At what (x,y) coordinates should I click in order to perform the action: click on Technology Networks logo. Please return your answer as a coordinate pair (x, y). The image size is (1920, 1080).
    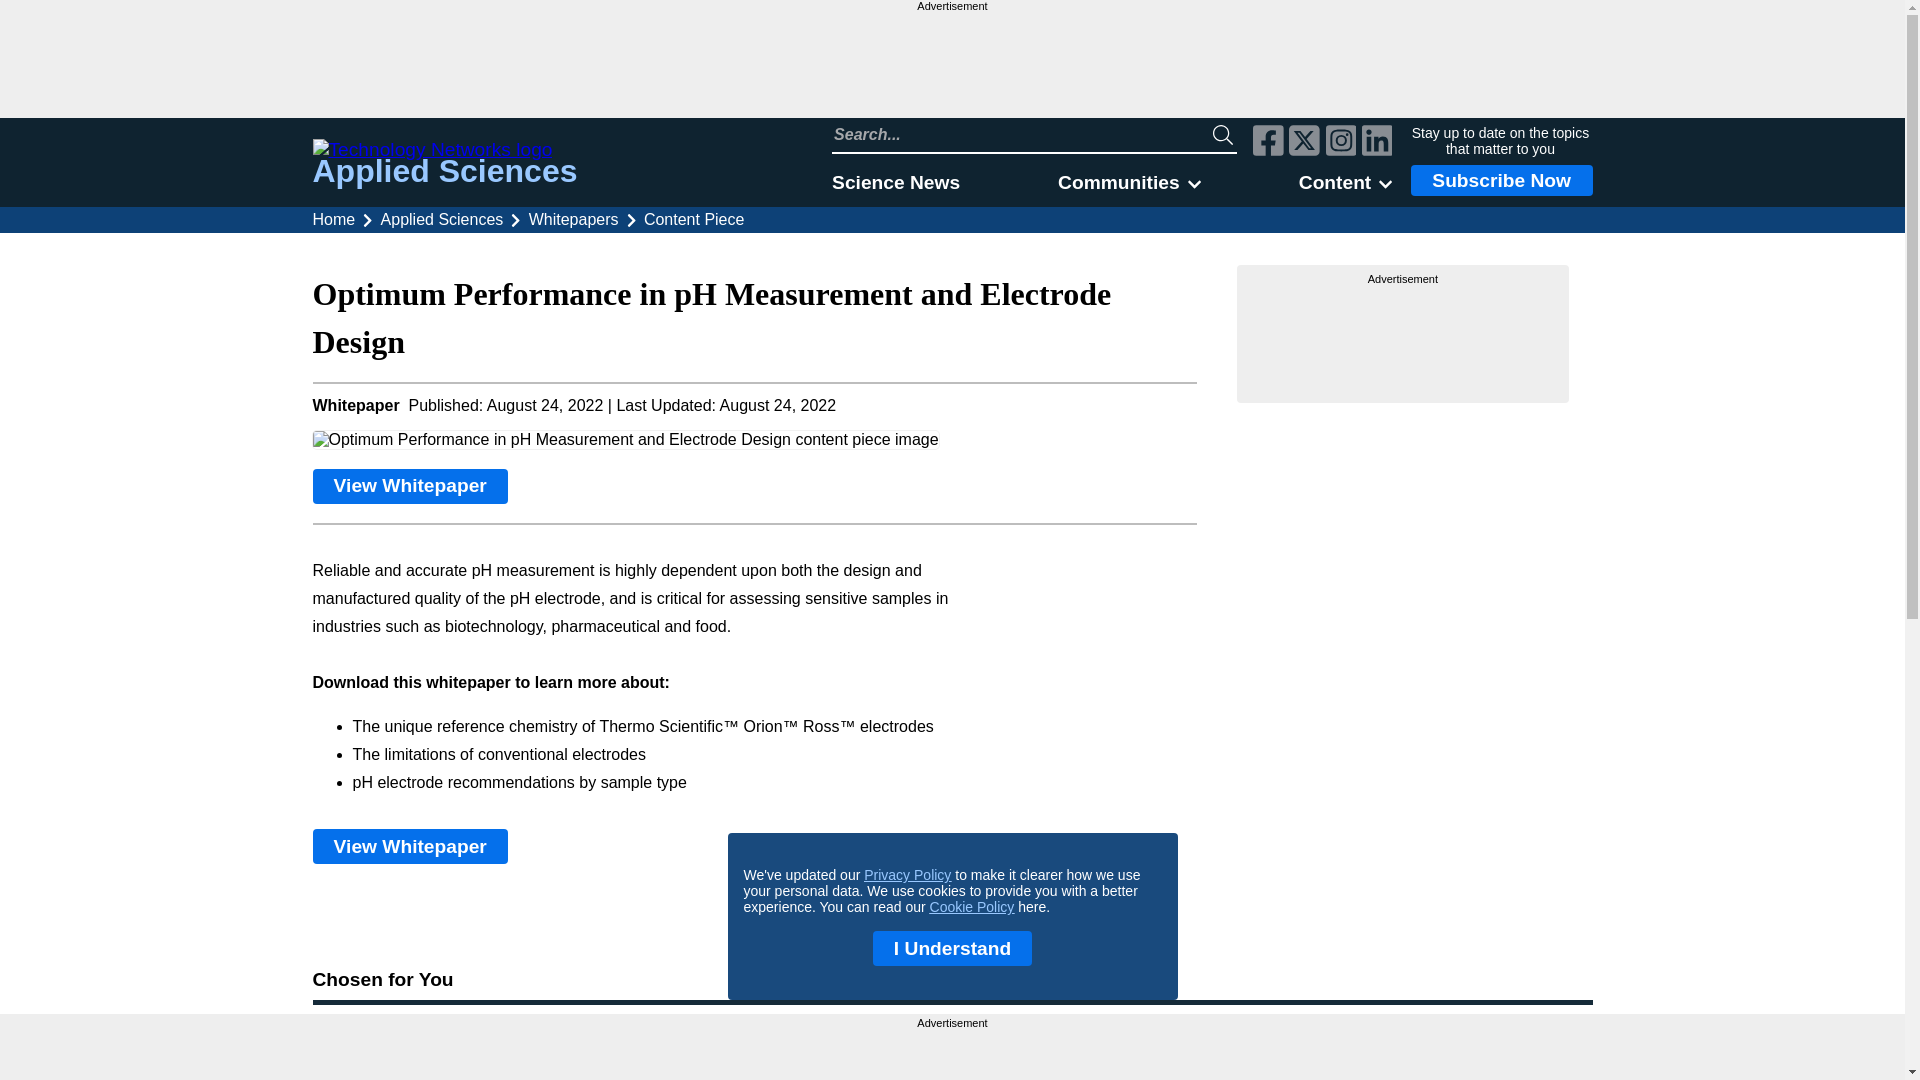
    Looking at the image, I should click on (444, 150).